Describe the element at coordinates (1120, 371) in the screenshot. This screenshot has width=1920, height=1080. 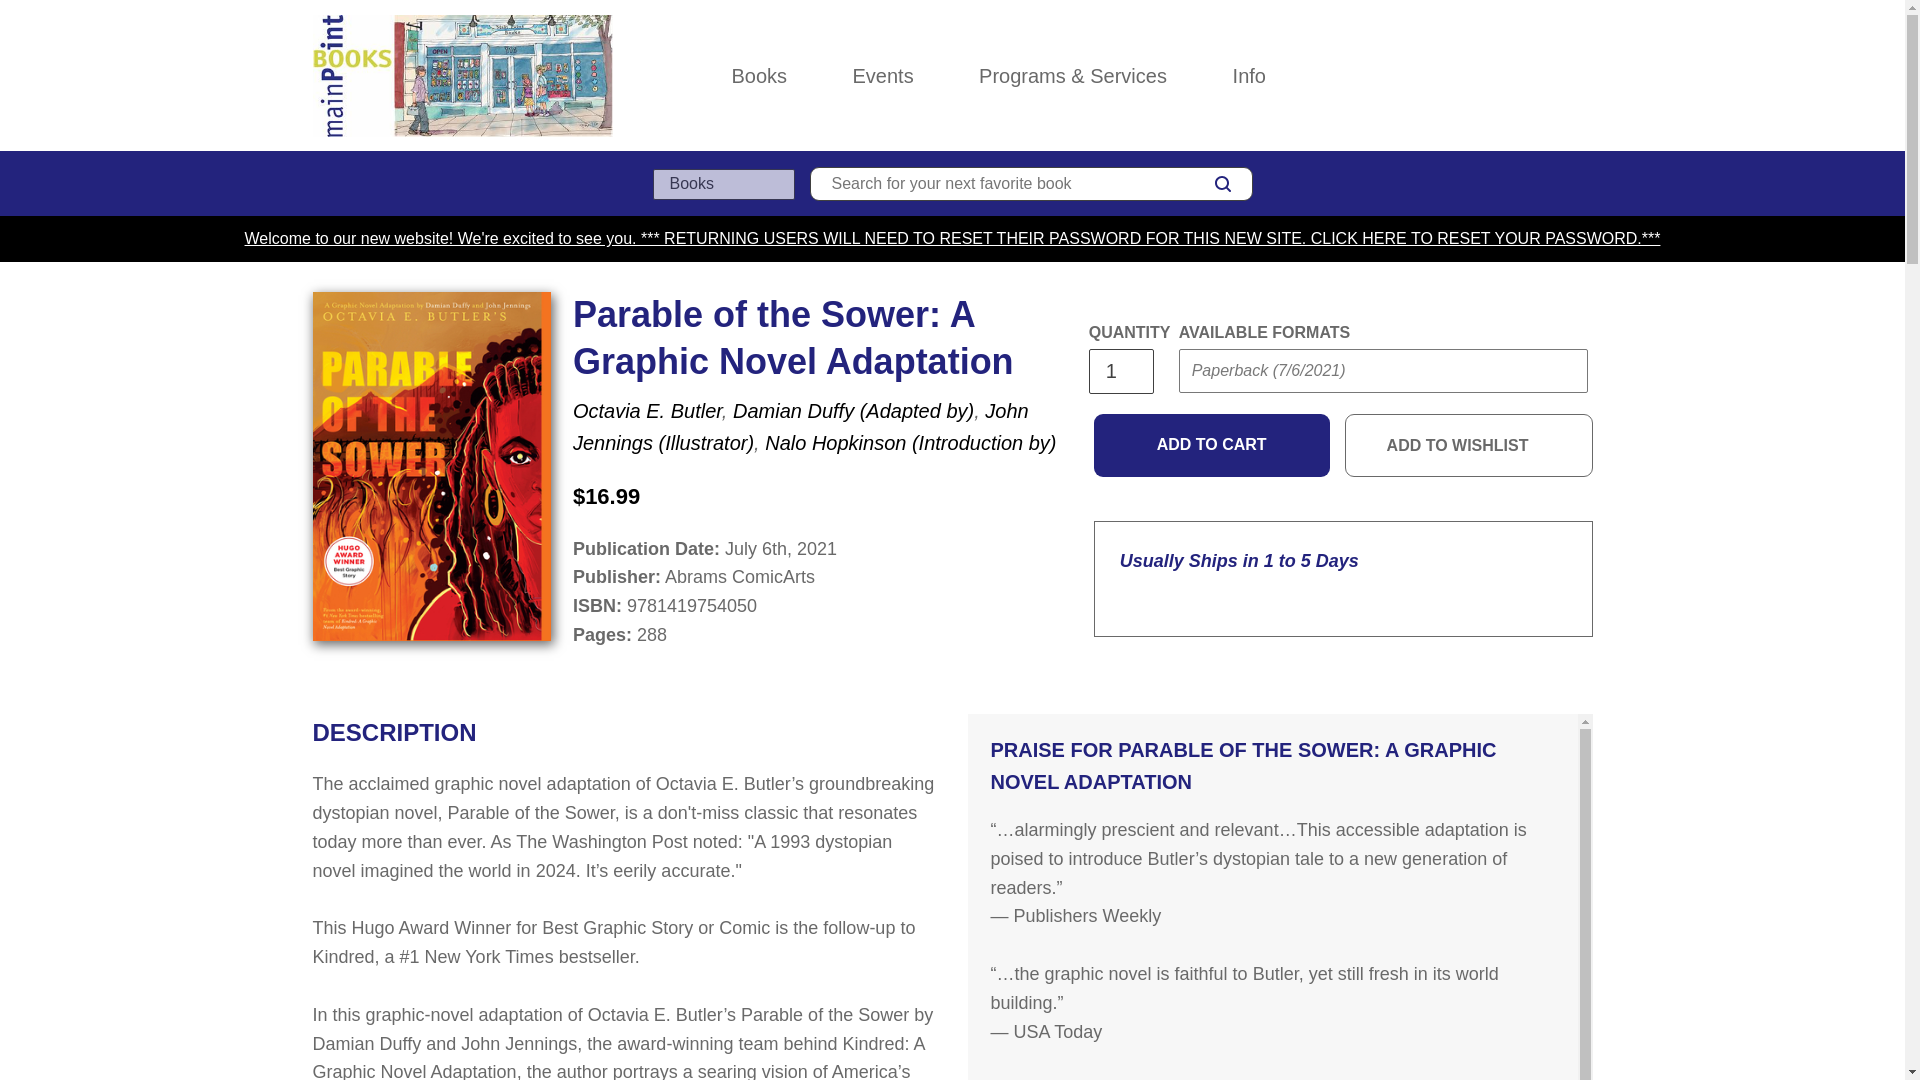
I see `1` at that location.